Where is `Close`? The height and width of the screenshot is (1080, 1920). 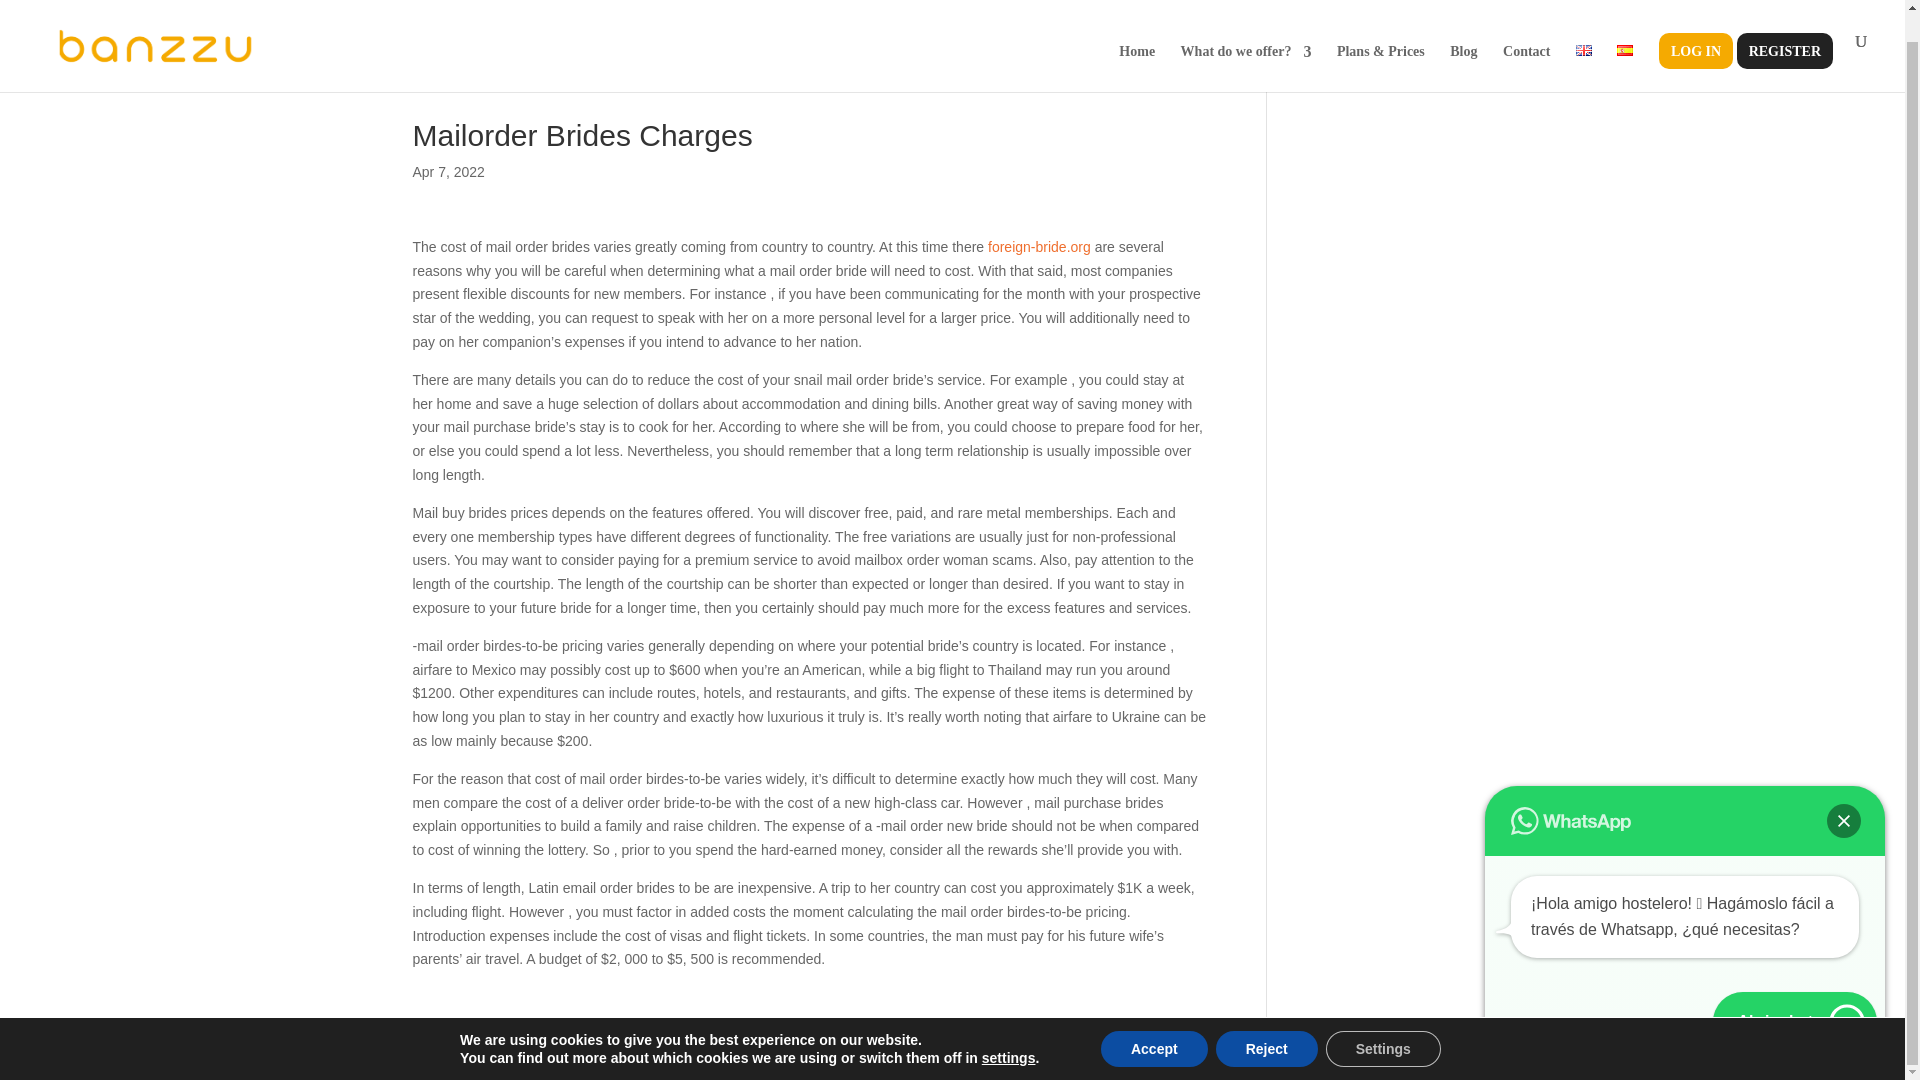
Close is located at coordinates (1844, 792).